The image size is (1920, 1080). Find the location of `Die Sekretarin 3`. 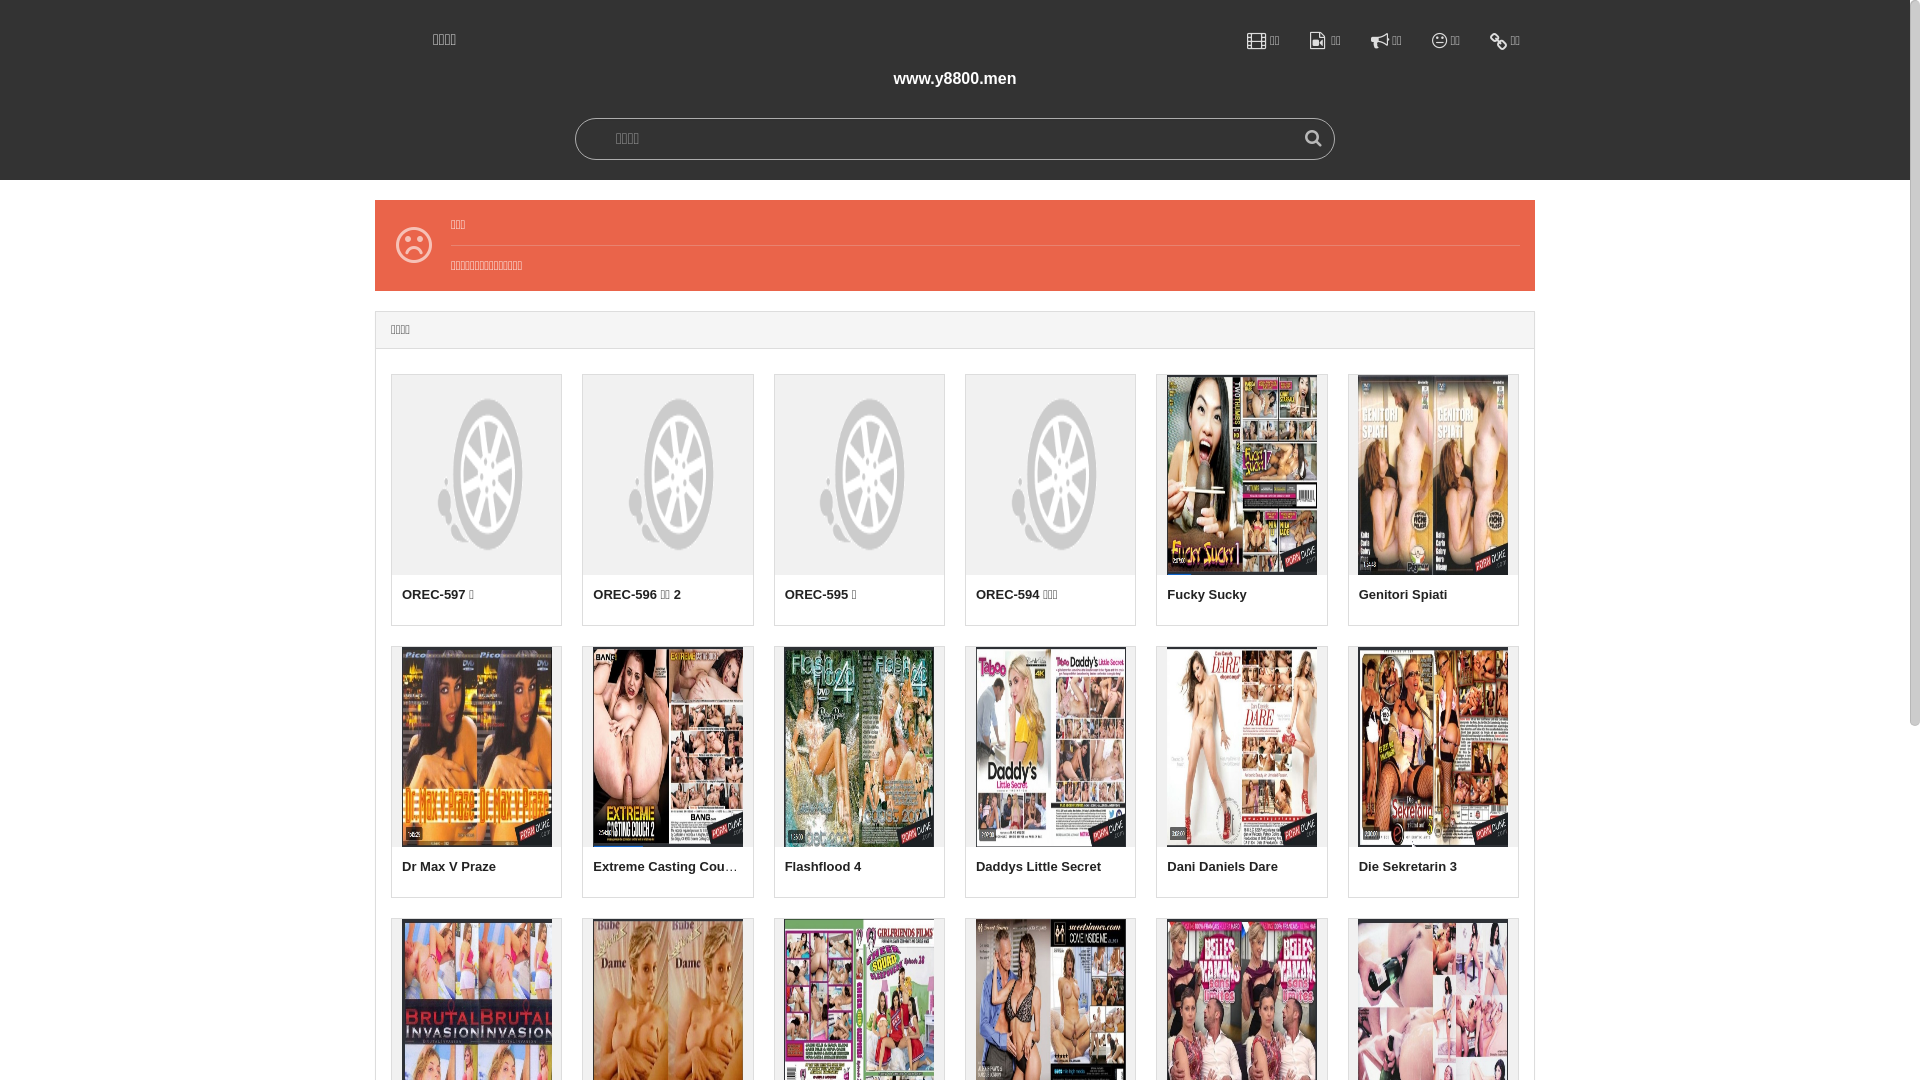

Die Sekretarin 3 is located at coordinates (1434, 772).